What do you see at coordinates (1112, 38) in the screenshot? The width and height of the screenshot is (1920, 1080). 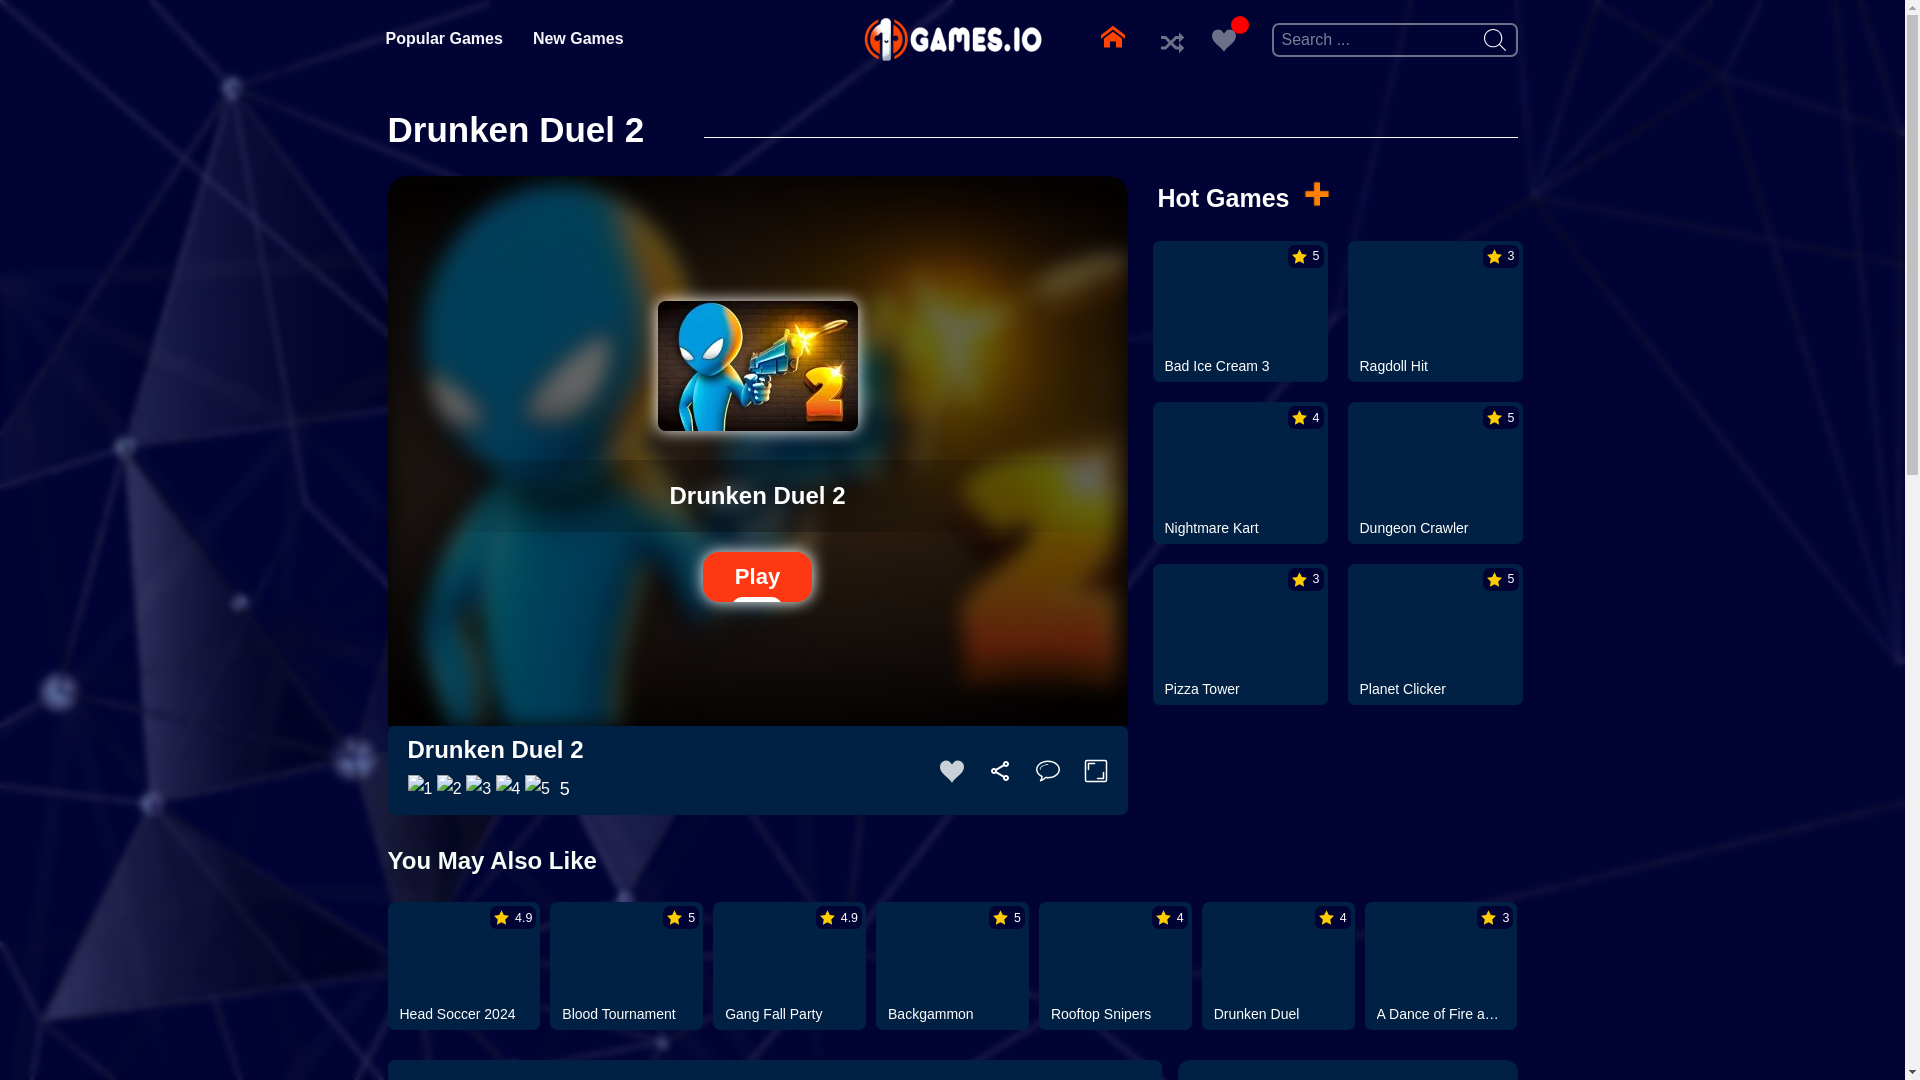 I see `Homepage` at bounding box center [1112, 38].